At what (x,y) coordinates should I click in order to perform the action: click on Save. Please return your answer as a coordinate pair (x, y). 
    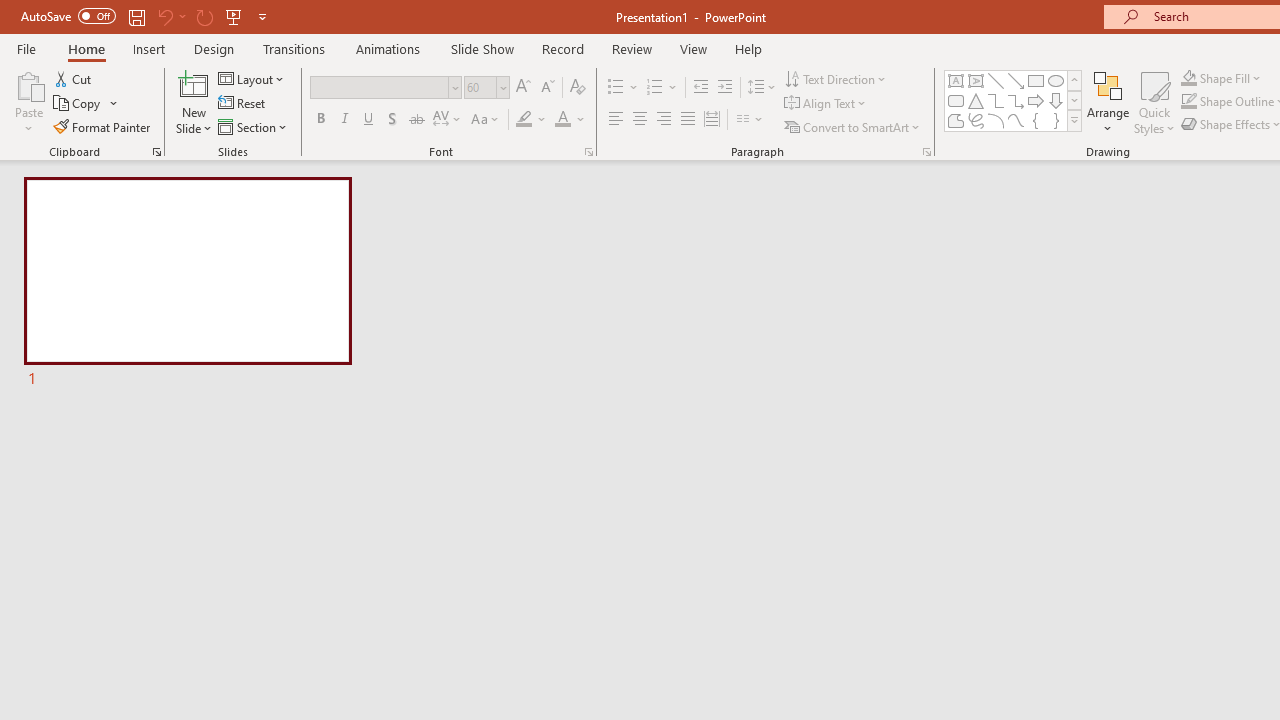
    Looking at the image, I should click on (136, 16).